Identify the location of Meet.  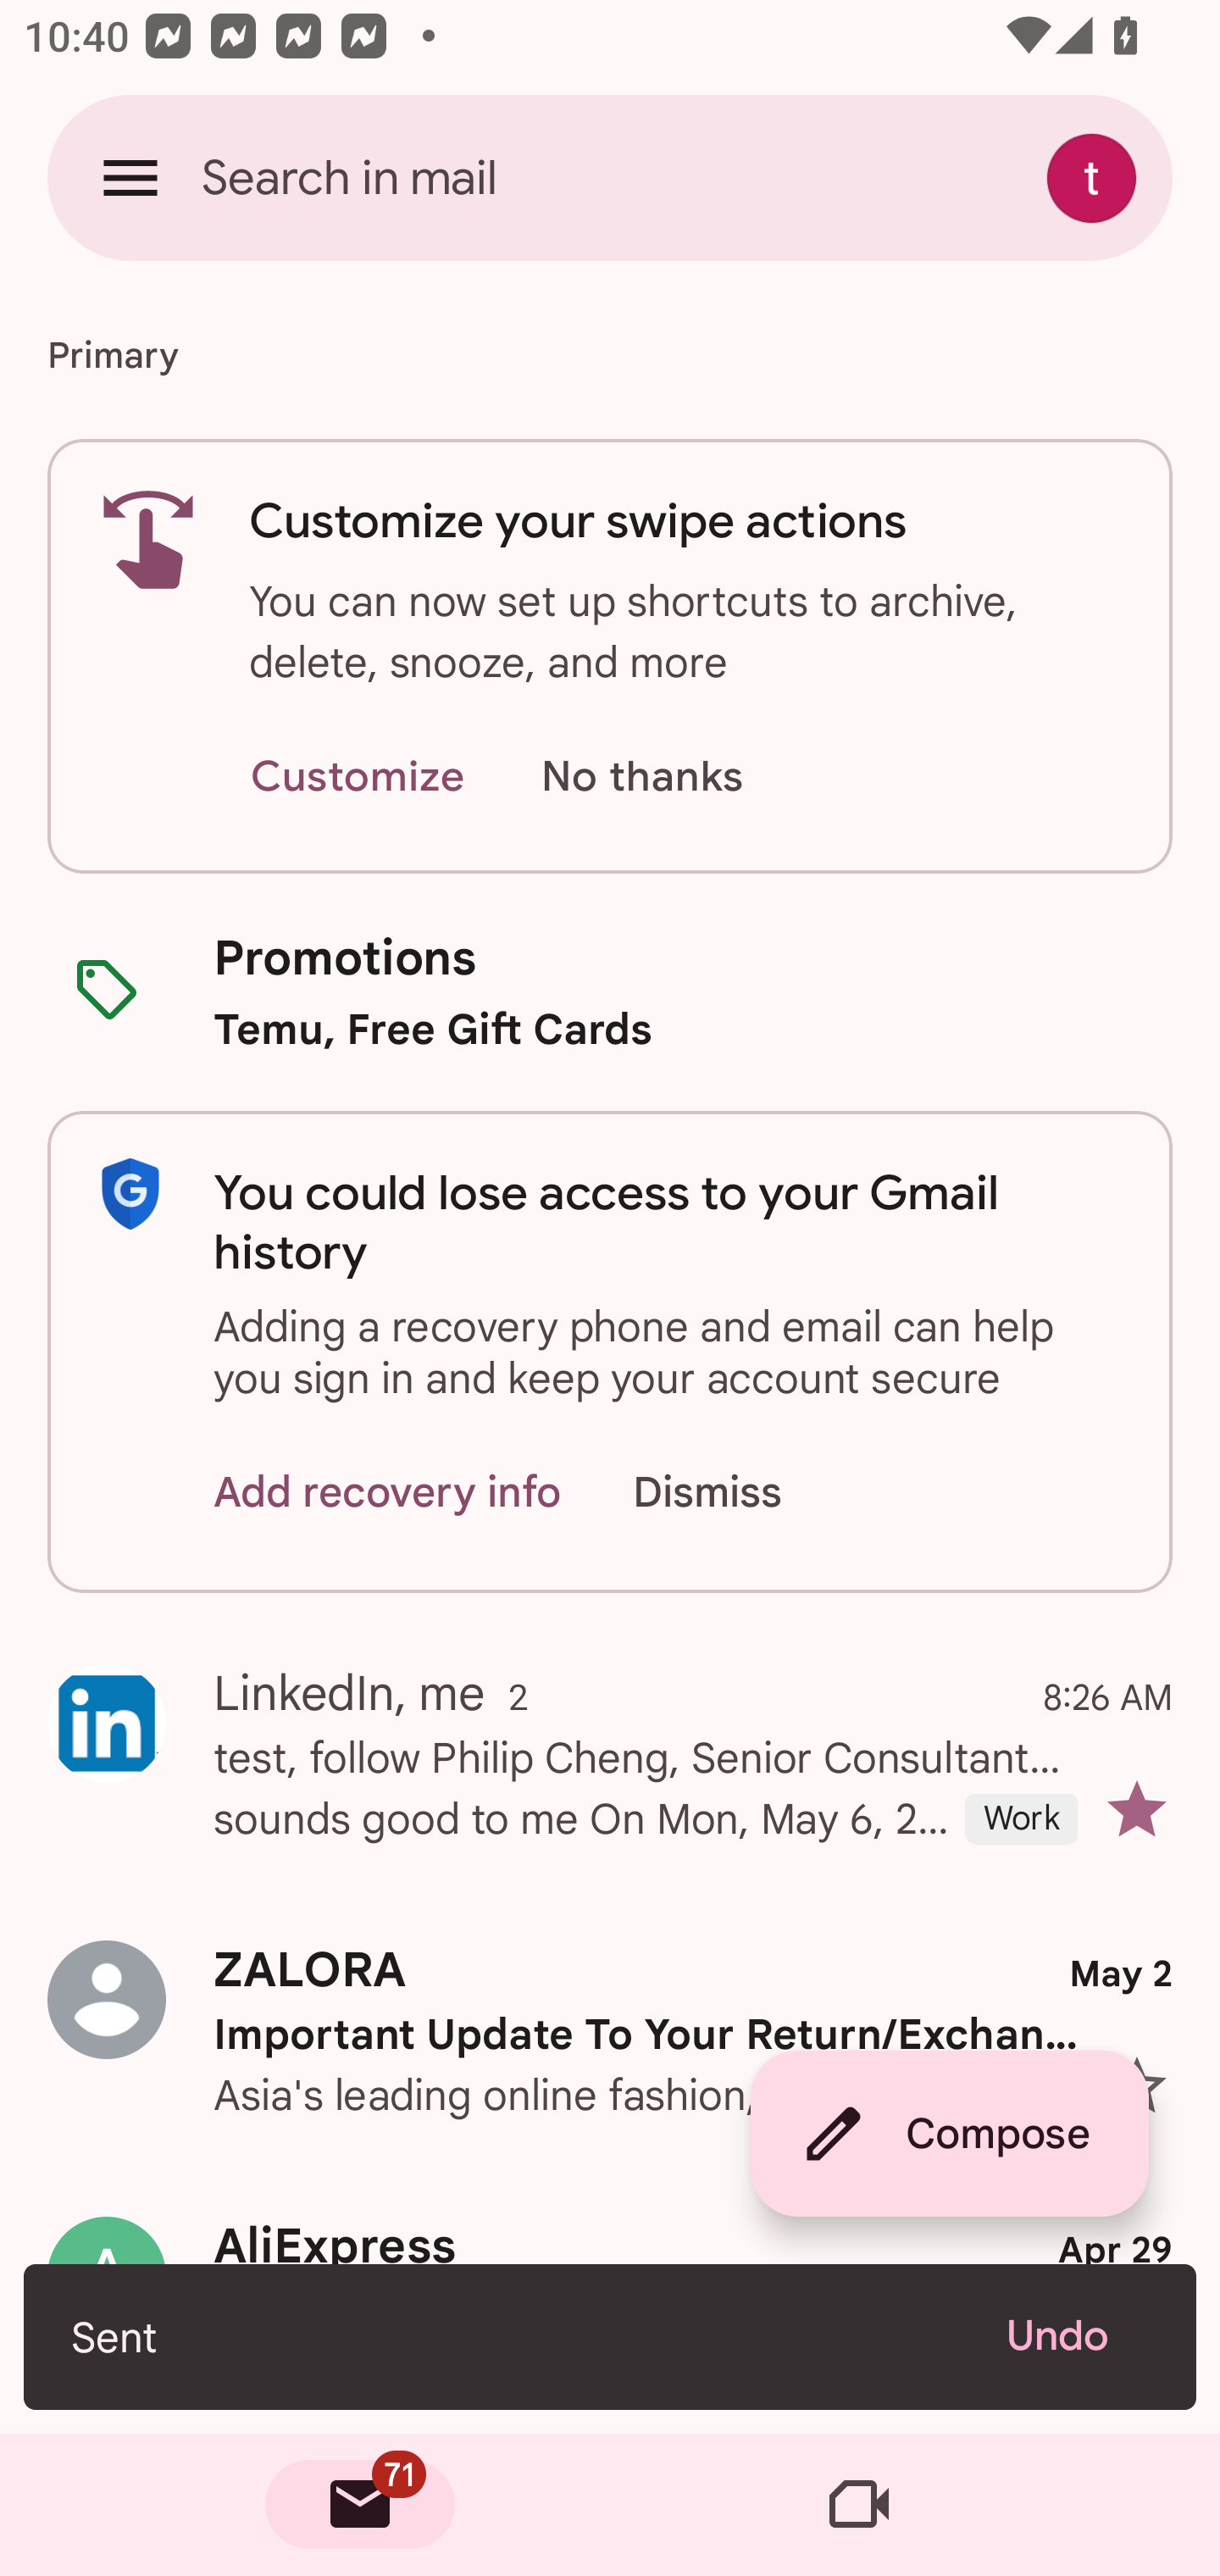
(859, 2505).